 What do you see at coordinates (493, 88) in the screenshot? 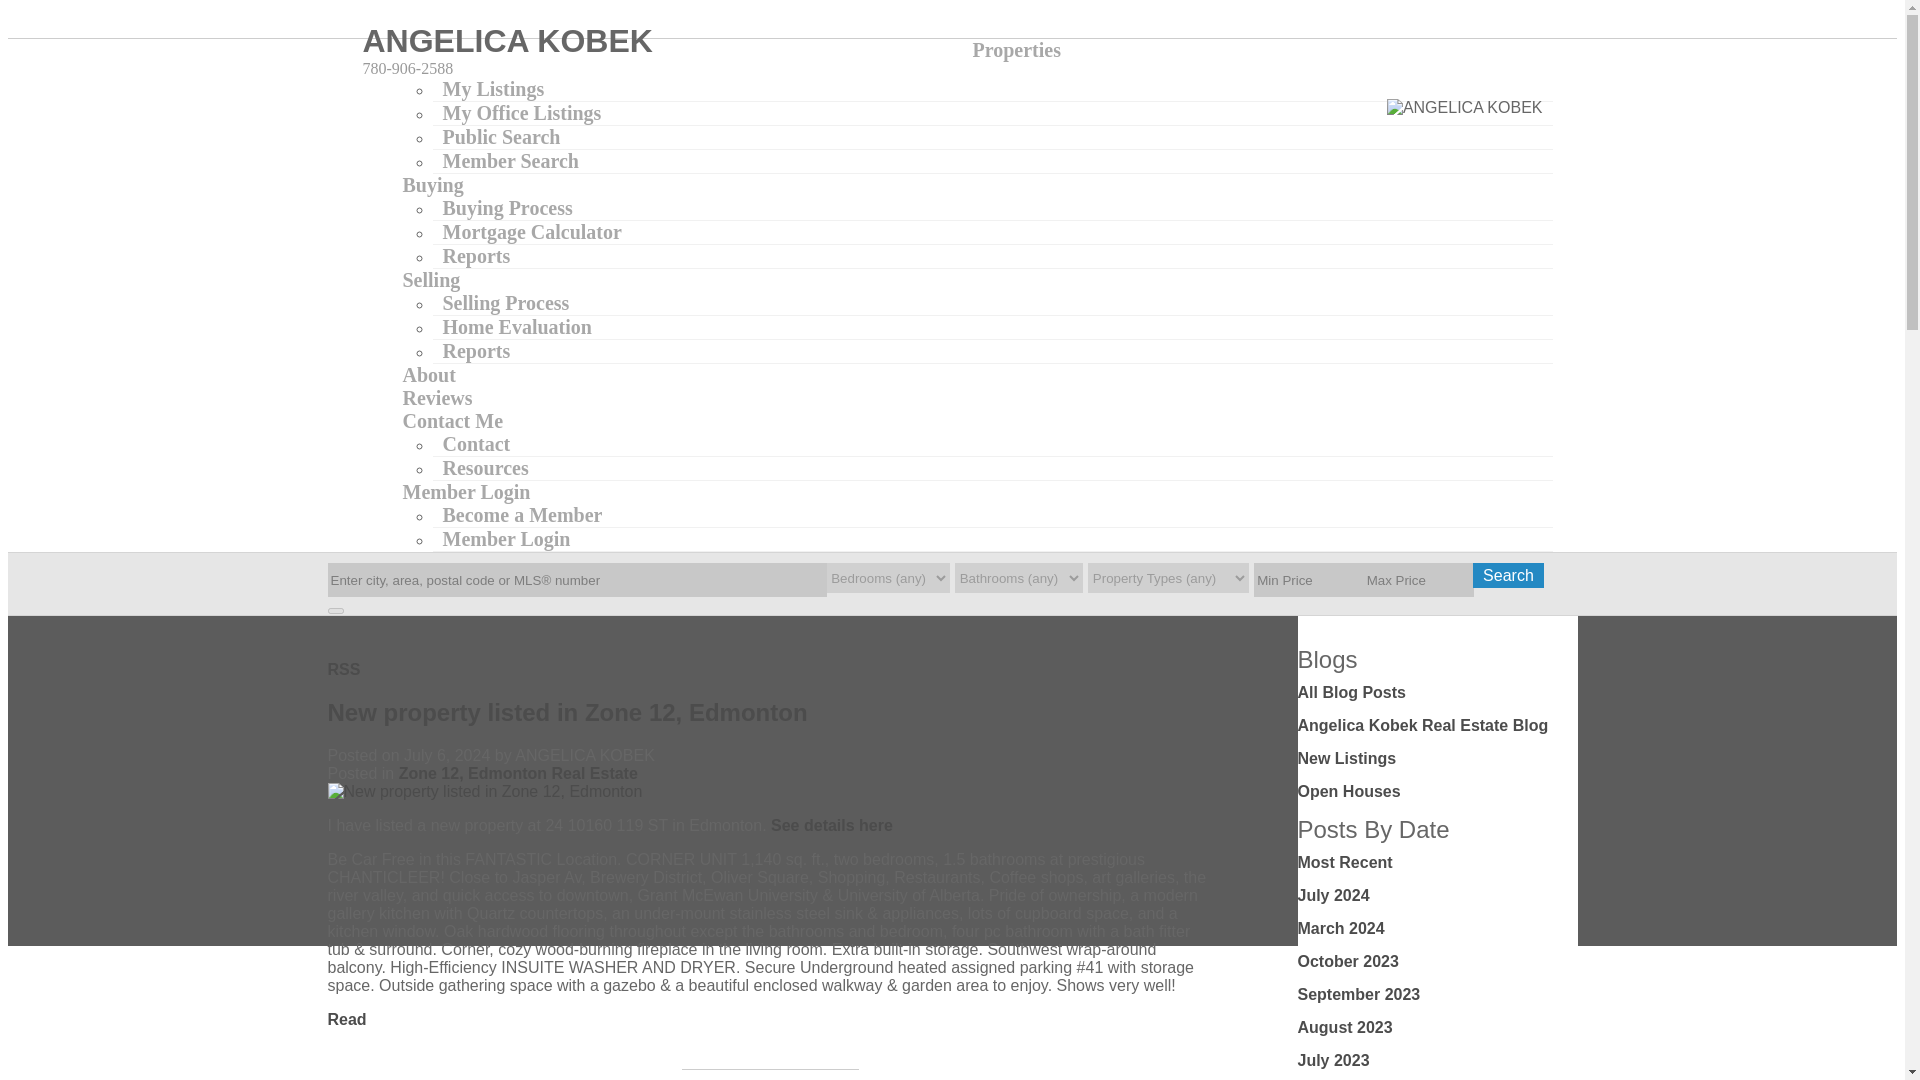
I see `My Listings` at bounding box center [493, 88].